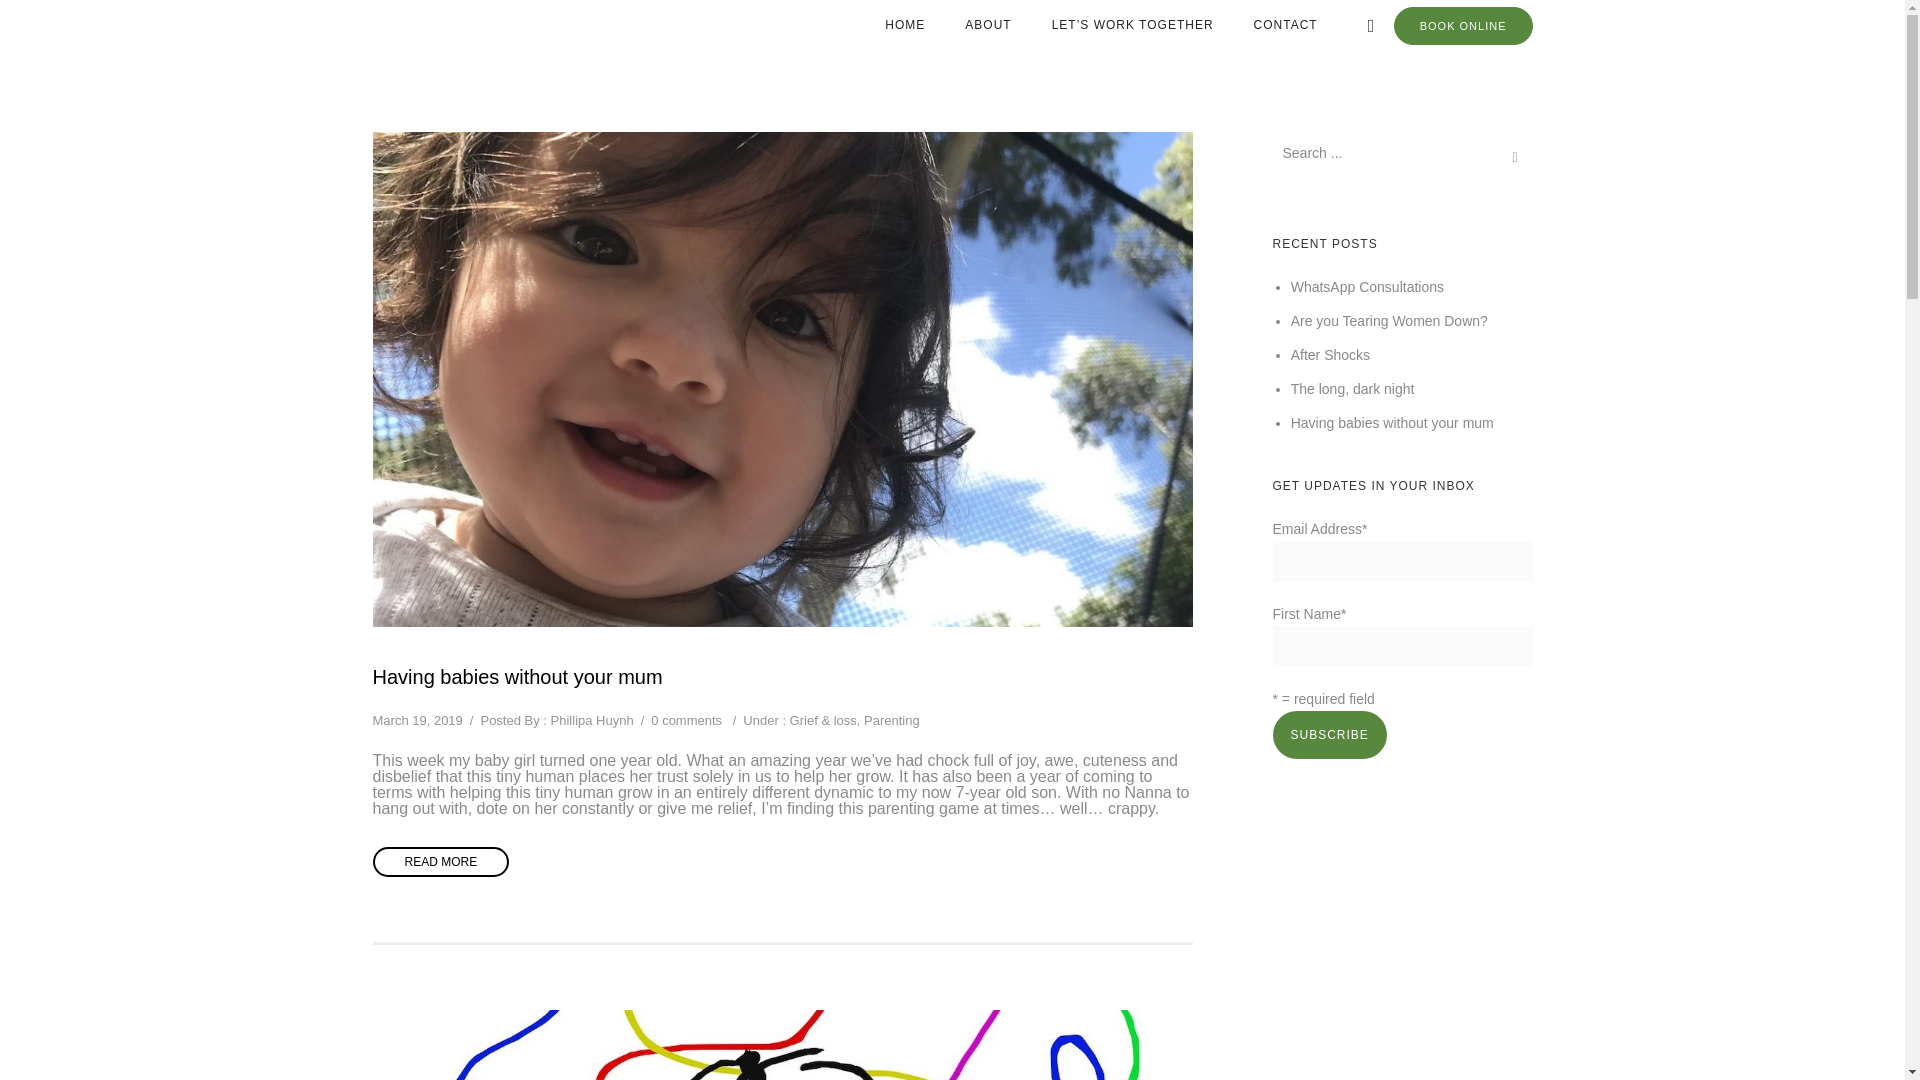  Describe the element at coordinates (1389, 321) in the screenshot. I see `Are you Tearing Women Down?` at that location.